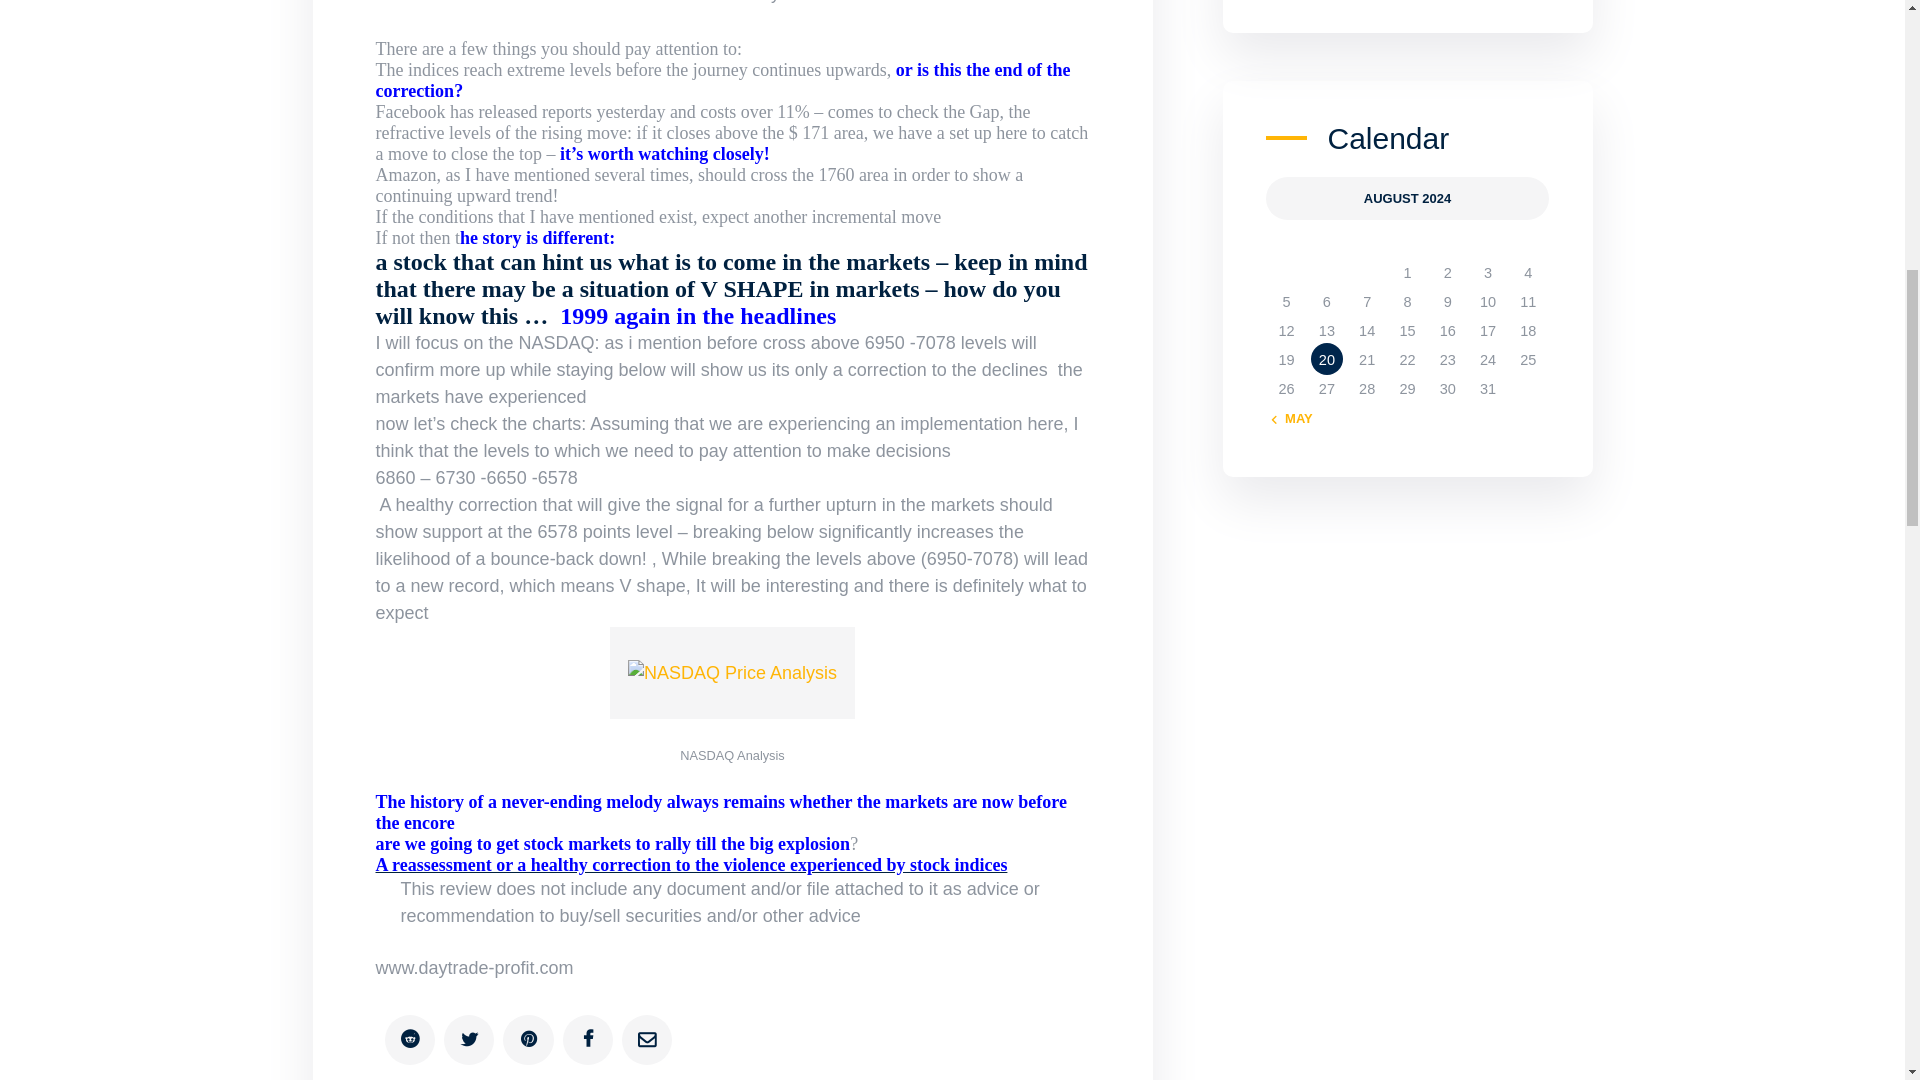  What do you see at coordinates (1448, 246) in the screenshot?
I see `Friday` at bounding box center [1448, 246].